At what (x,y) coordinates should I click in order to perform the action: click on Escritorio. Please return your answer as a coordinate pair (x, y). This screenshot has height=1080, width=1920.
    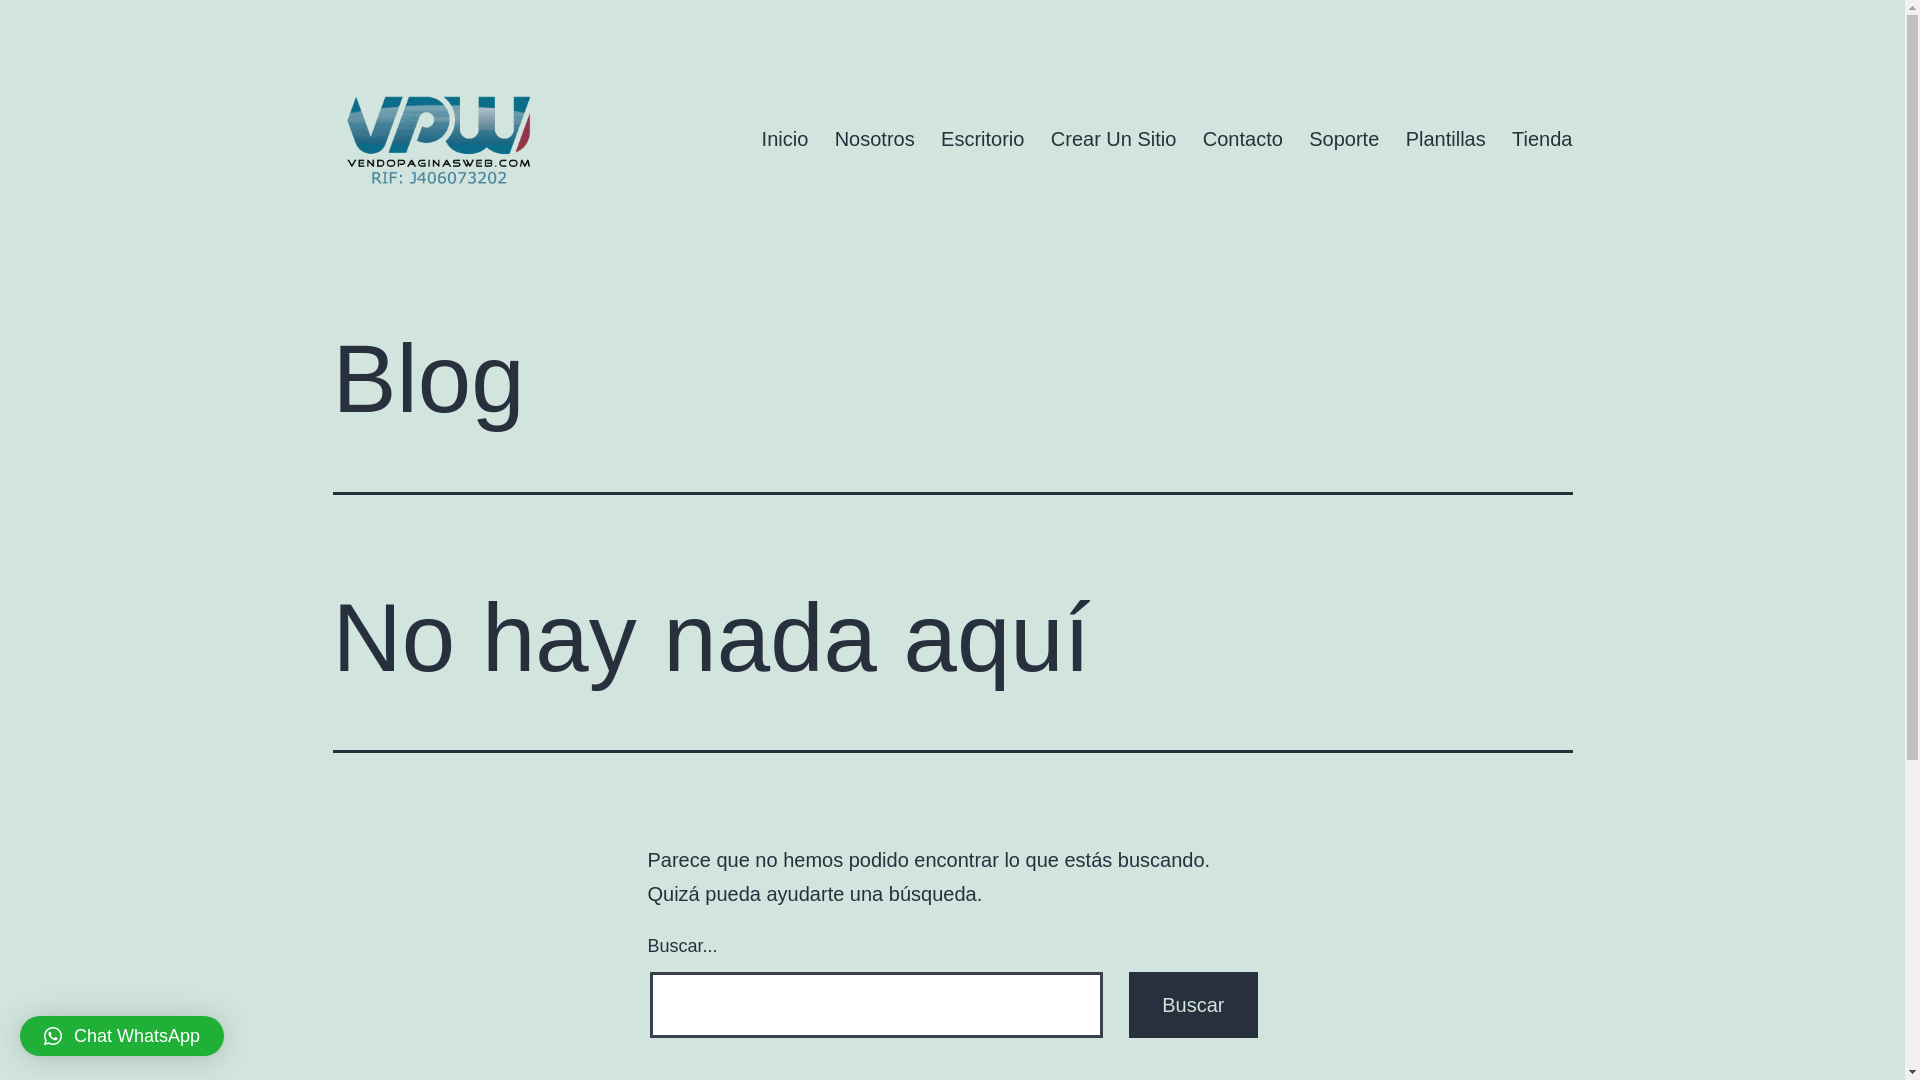
    Looking at the image, I should click on (983, 138).